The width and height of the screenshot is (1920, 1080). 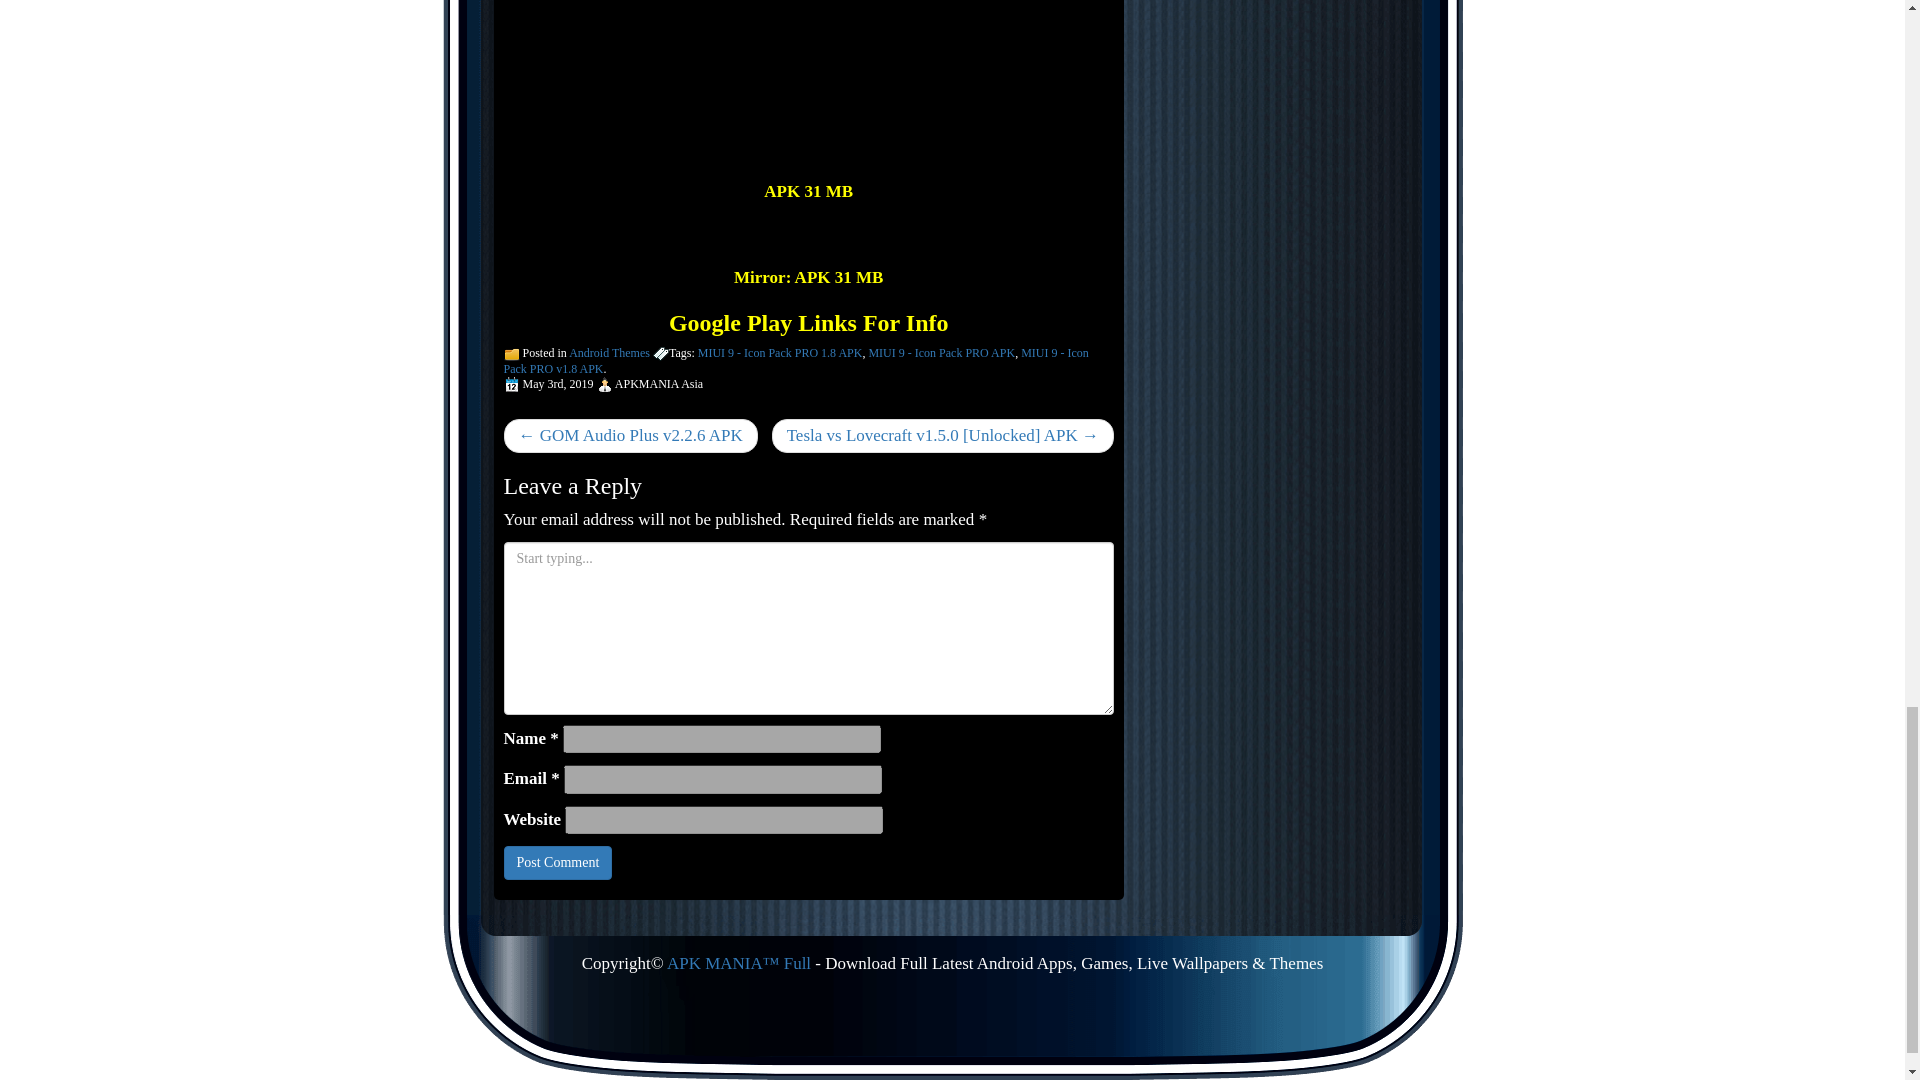 I want to click on Post Comment, so click(x=558, y=862).